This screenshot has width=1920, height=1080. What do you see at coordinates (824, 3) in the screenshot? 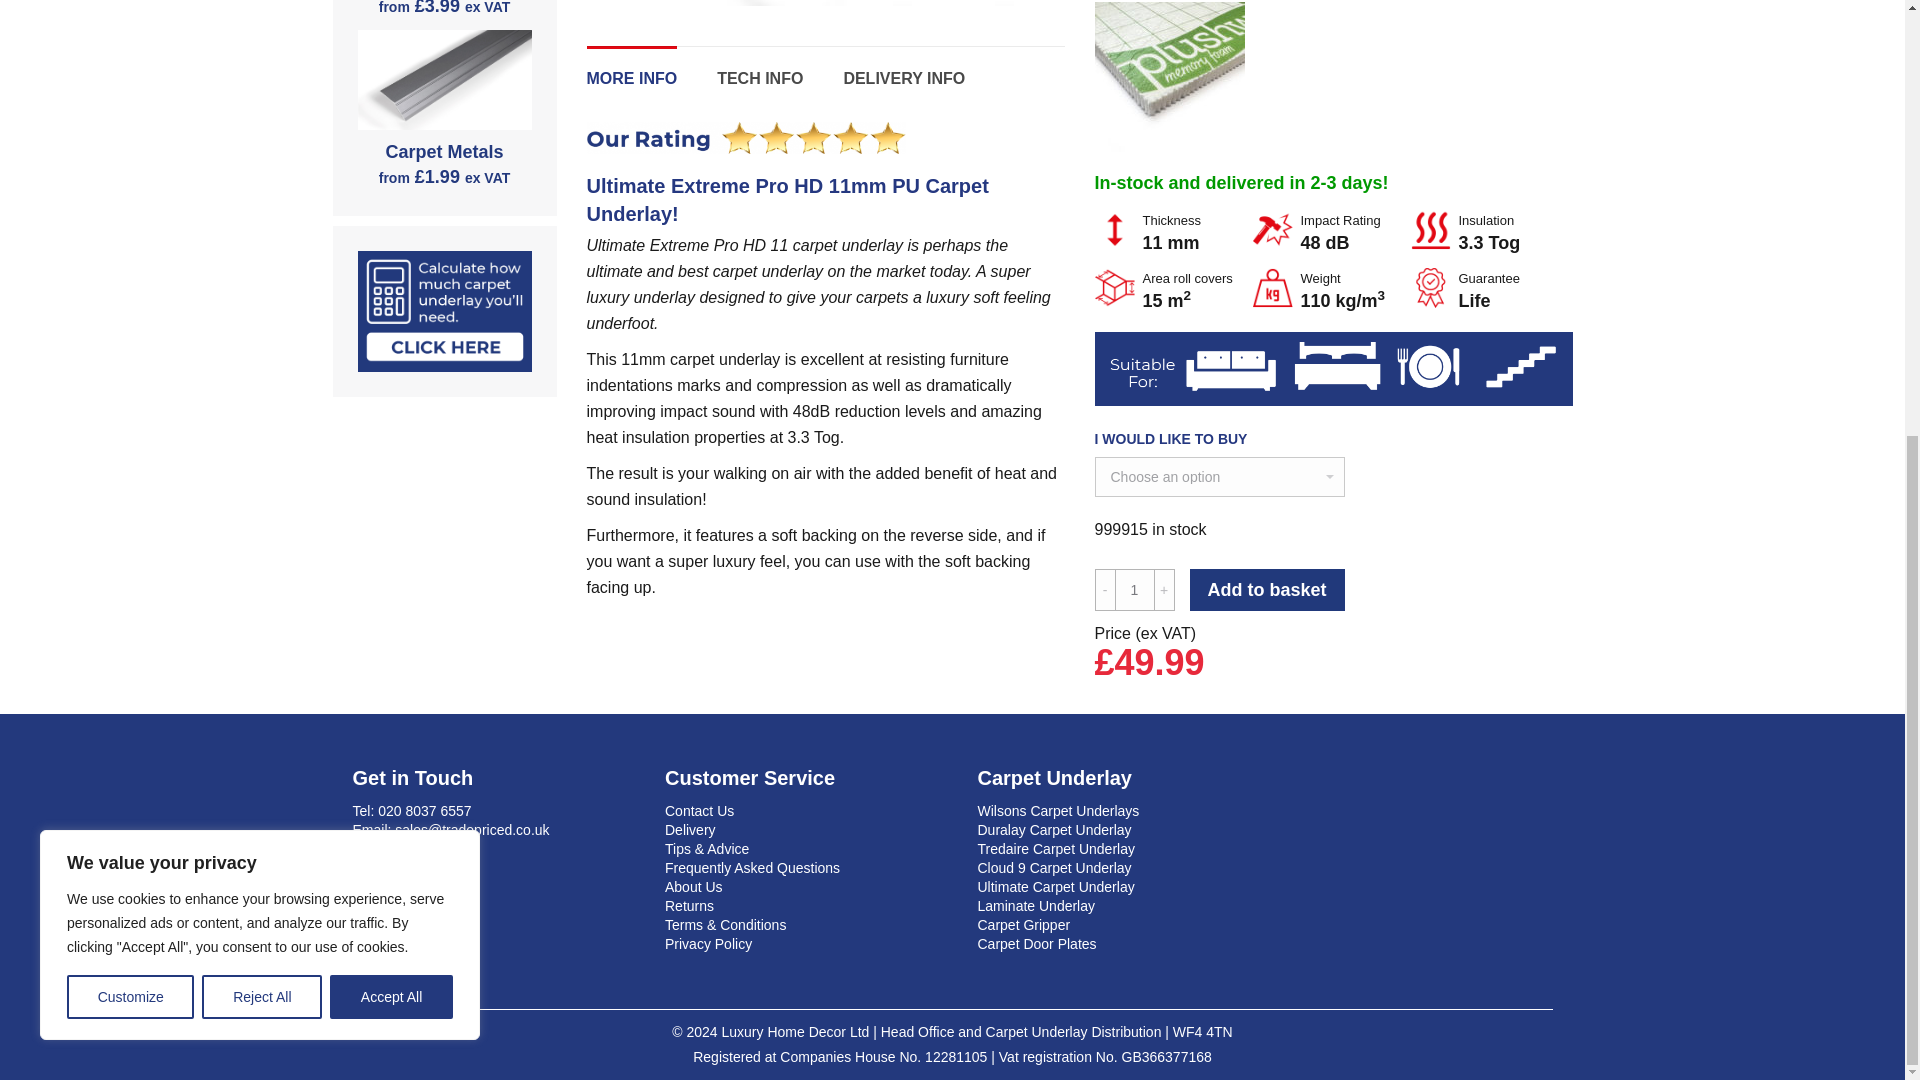
I see `Rocket HD 11mm` at bounding box center [824, 3].